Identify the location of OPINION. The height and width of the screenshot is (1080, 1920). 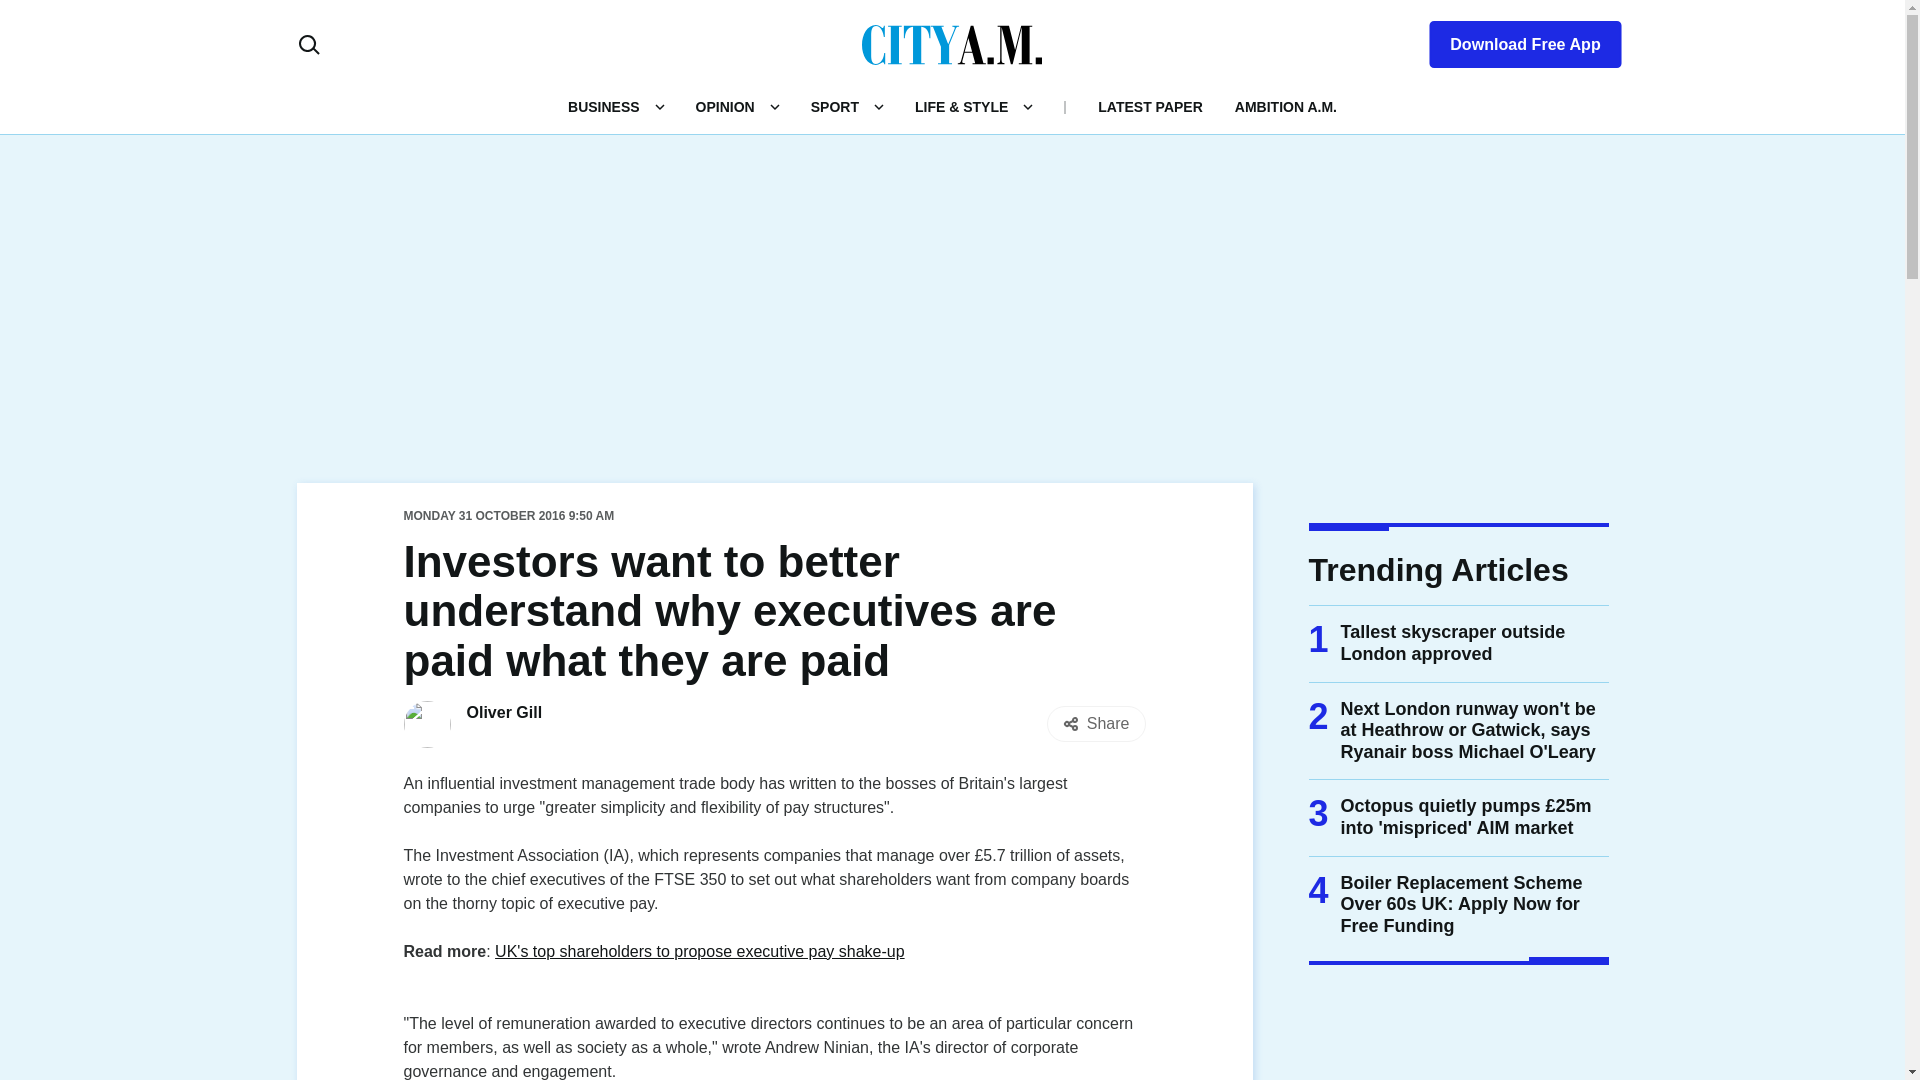
(724, 106).